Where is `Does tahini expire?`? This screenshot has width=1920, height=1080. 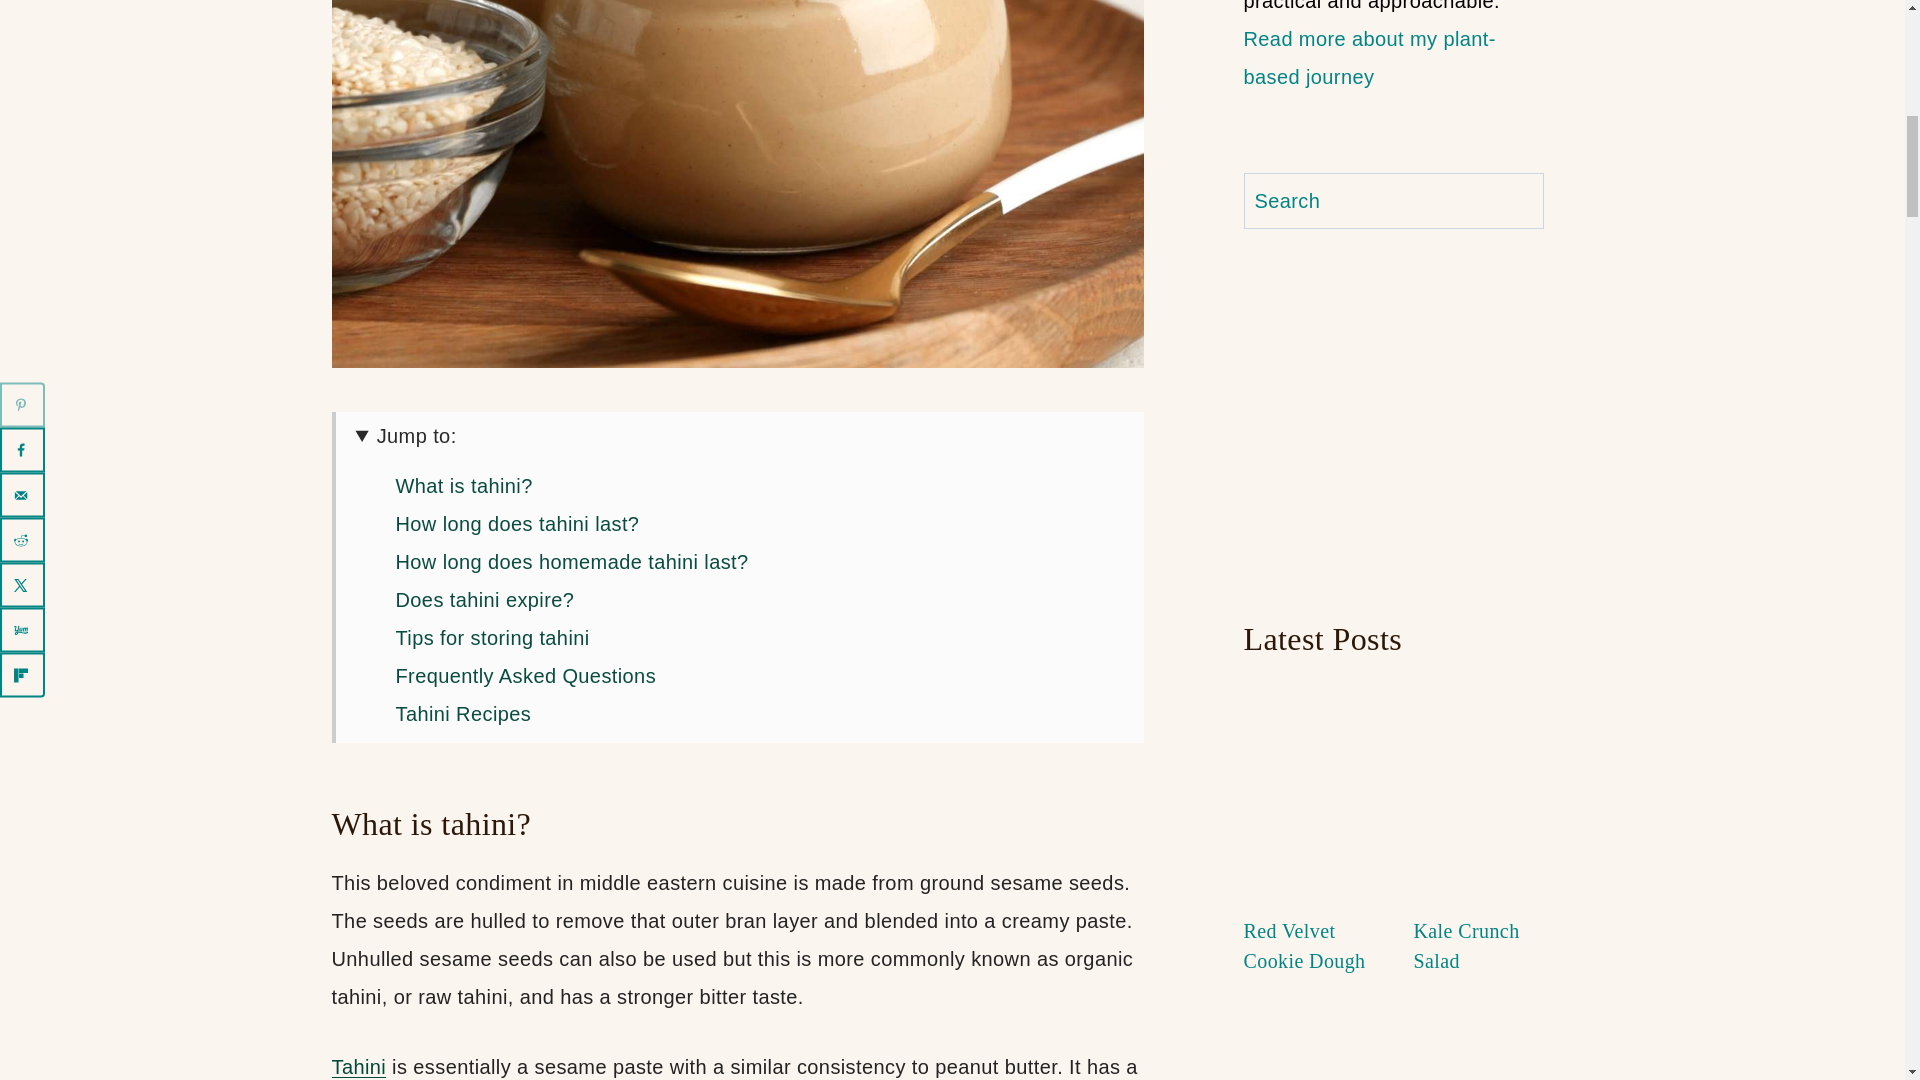
Does tahini expire? is located at coordinates (484, 600).